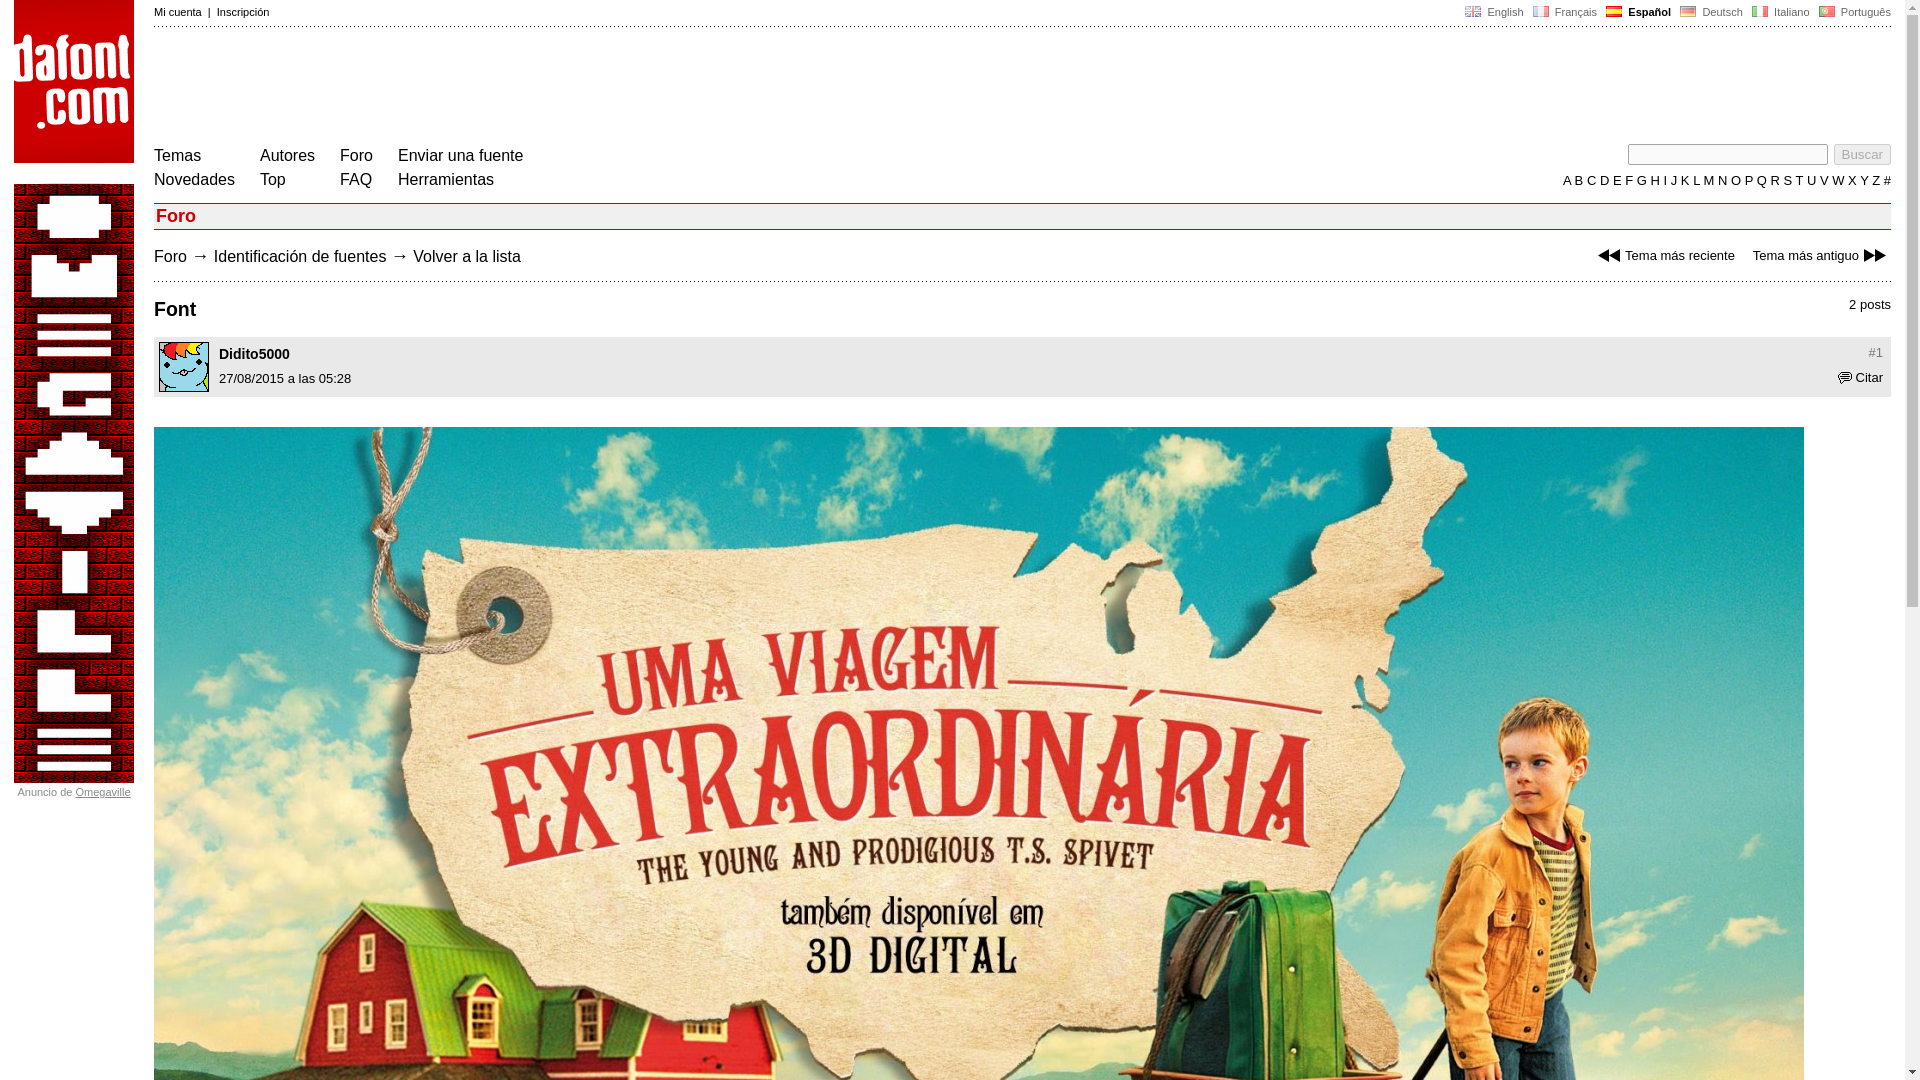 The width and height of the screenshot is (1920, 1080). Describe the element at coordinates (356, 155) in the screenshot. I see `Foro` at that location.